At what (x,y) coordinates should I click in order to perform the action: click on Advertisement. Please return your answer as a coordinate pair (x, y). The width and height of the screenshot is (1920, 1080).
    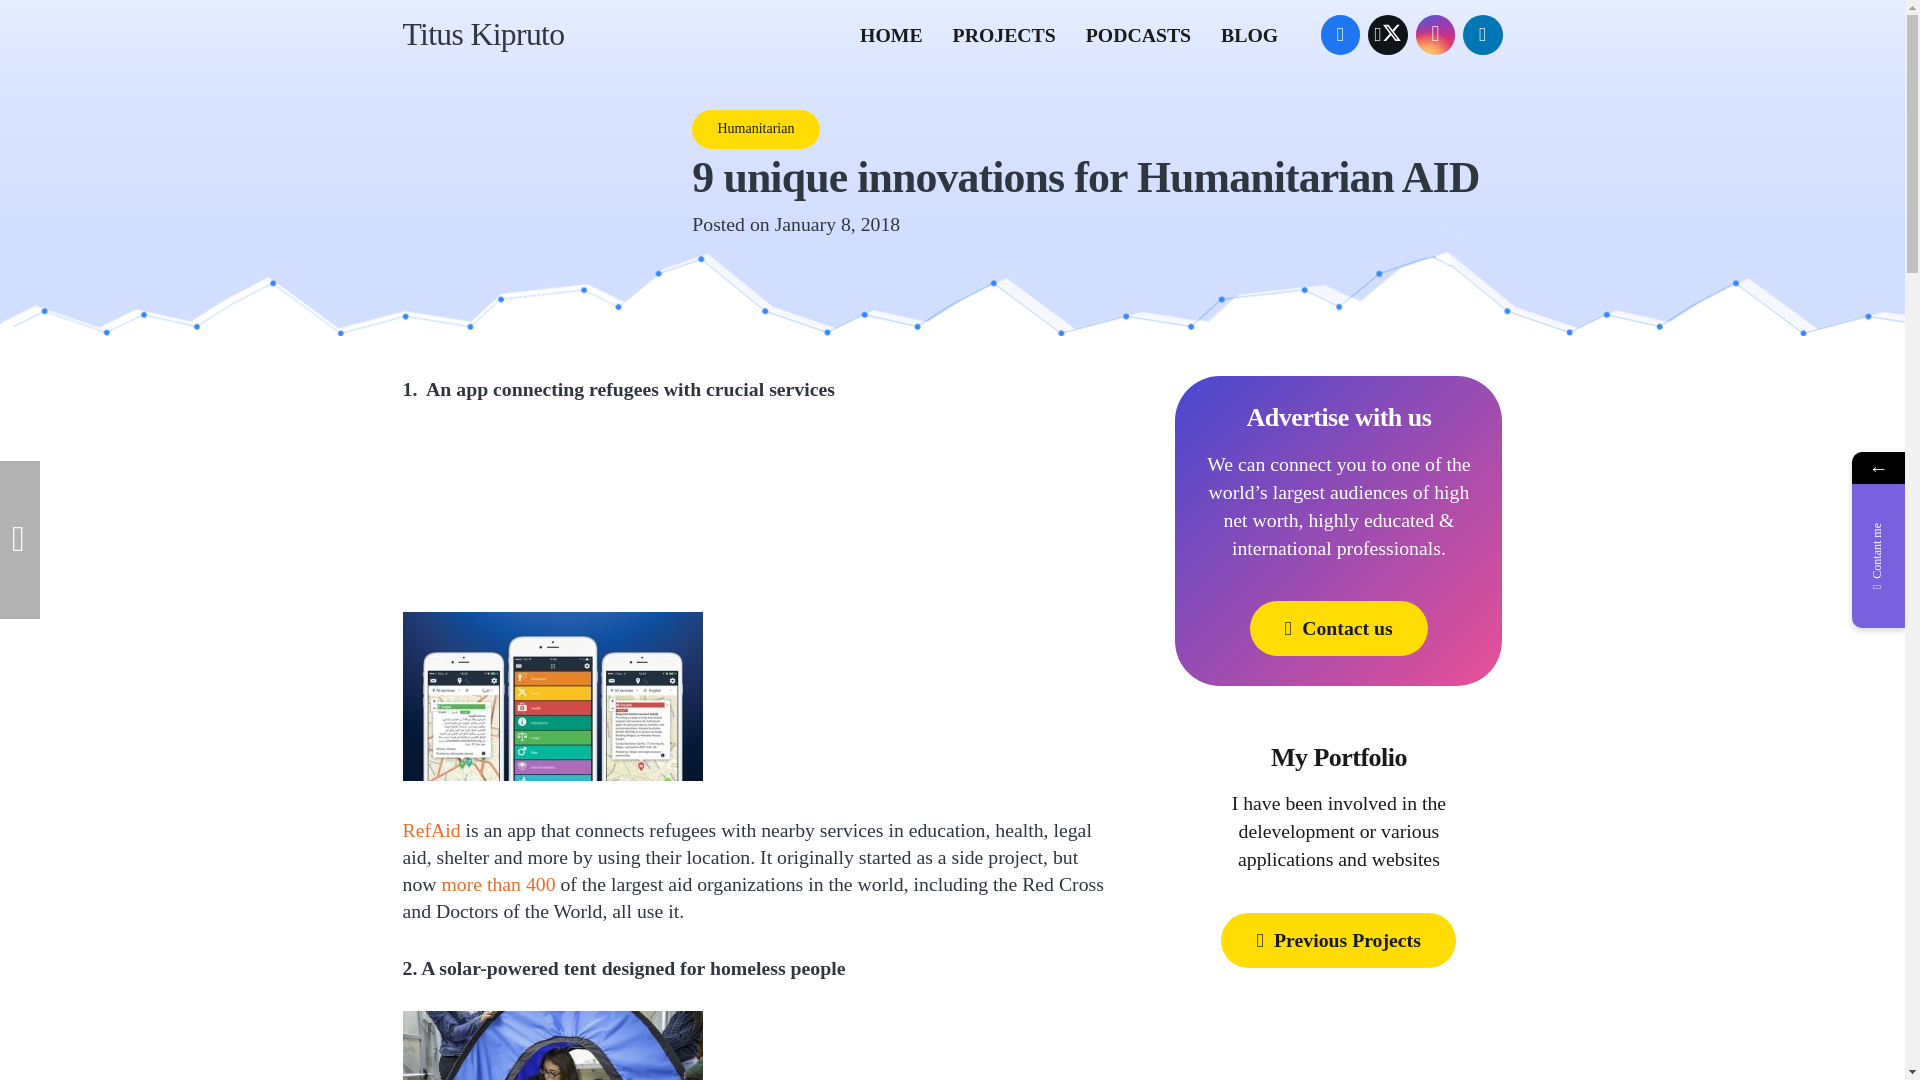
    Looking at the image, I should click on (758, 522).